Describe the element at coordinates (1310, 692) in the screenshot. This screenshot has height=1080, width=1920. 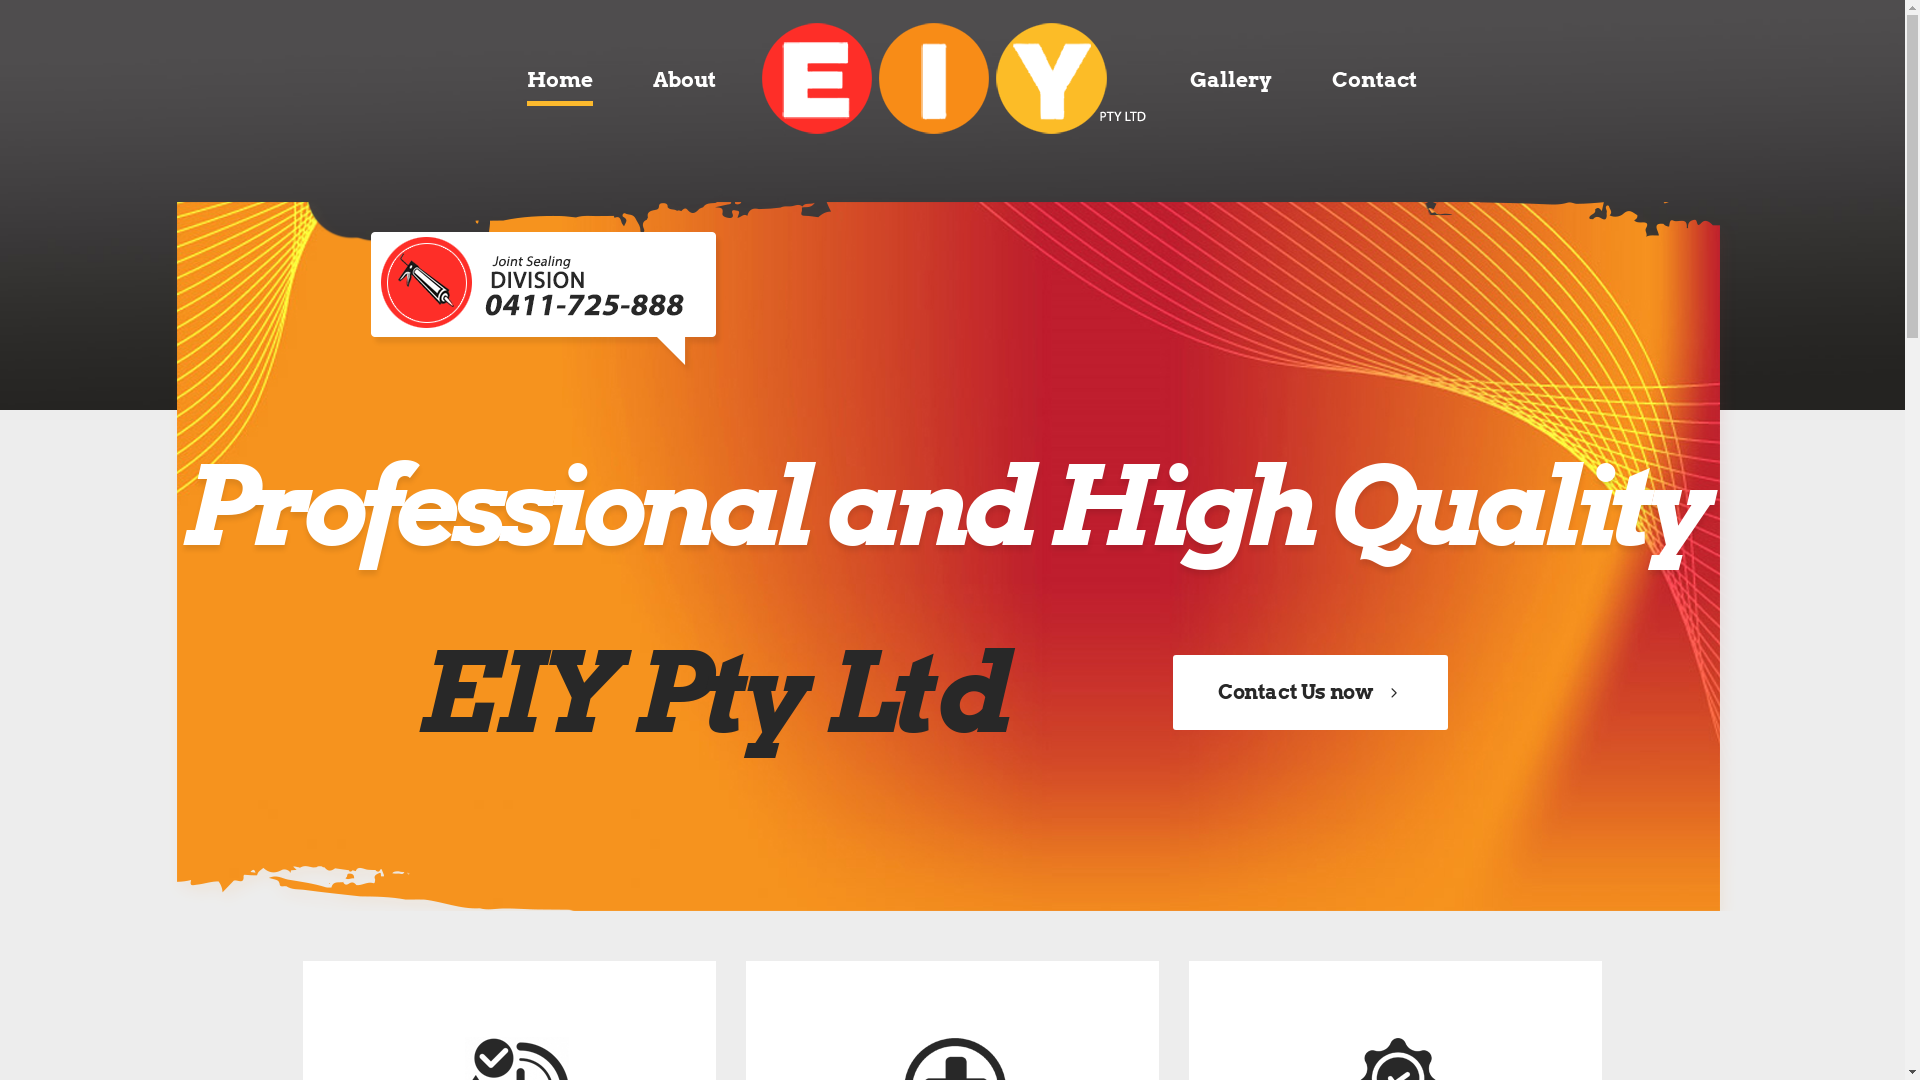
I see `Contact Us now` at that location.